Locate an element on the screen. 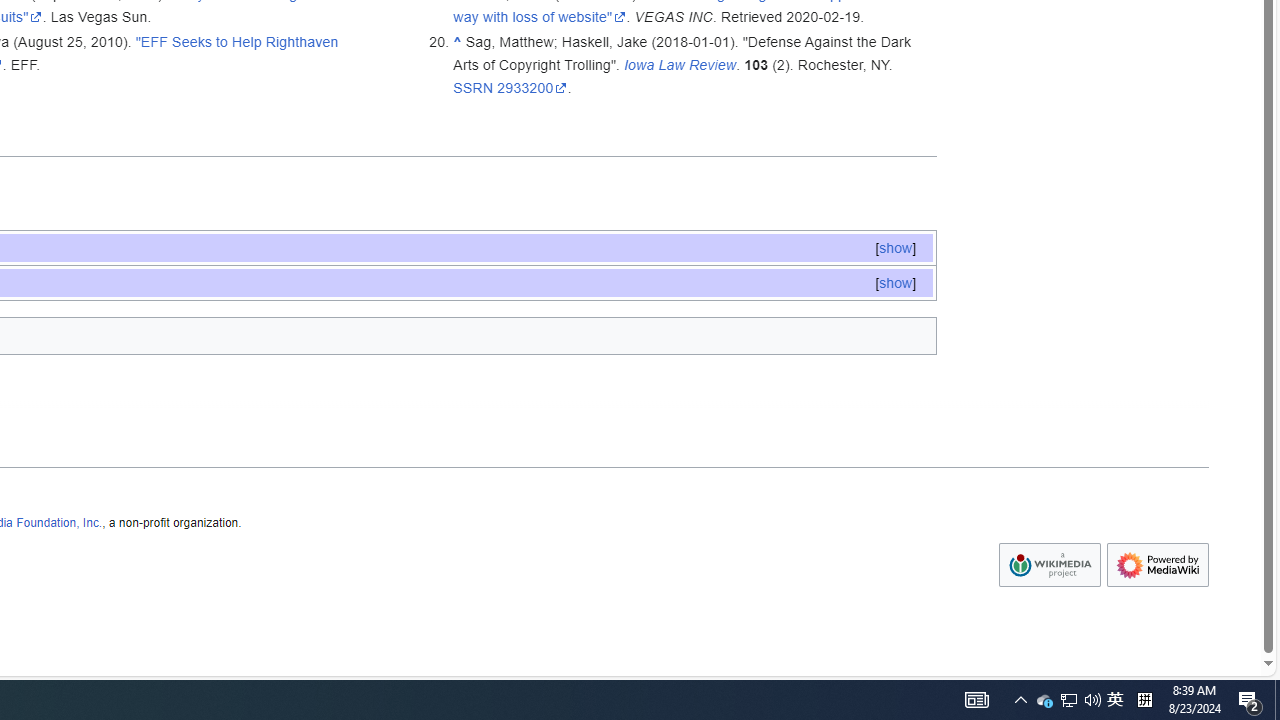 The height and width of the screenshot is (720, 1280). Wikimedia Foundation is located at coordinates (1049, 565).